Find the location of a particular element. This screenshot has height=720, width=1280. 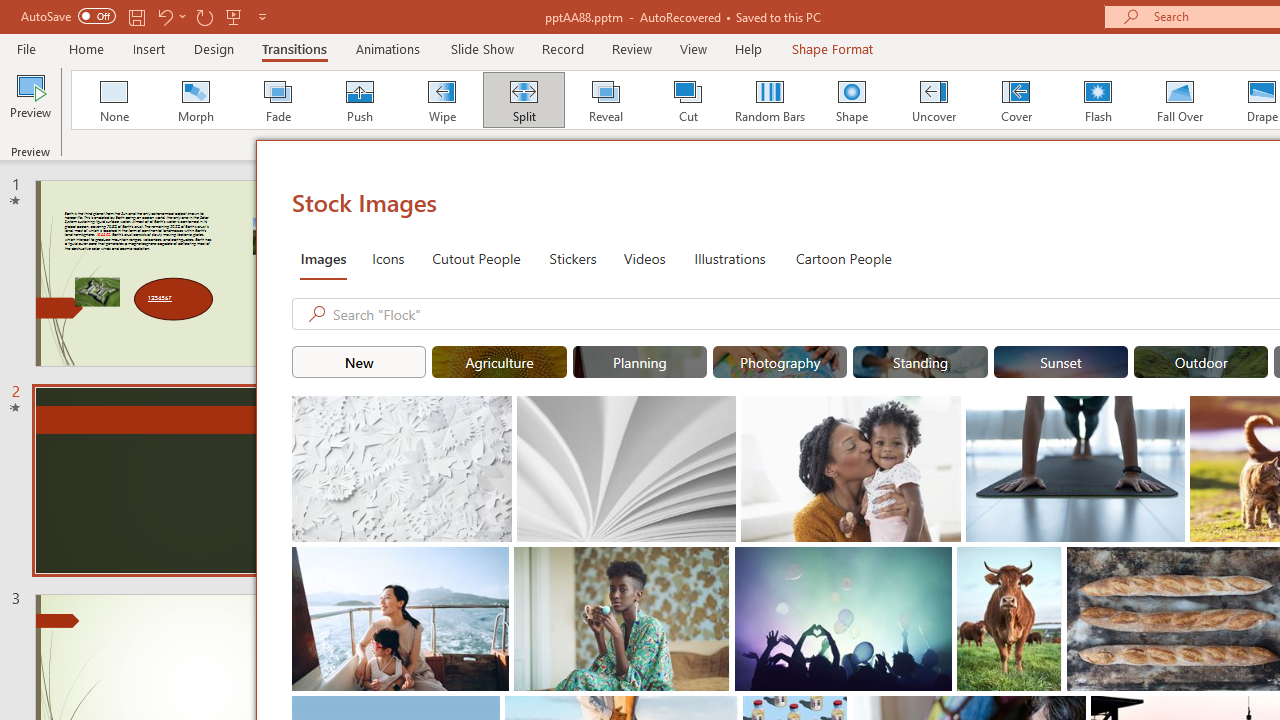

Redo is located at coordinates (204, 16).